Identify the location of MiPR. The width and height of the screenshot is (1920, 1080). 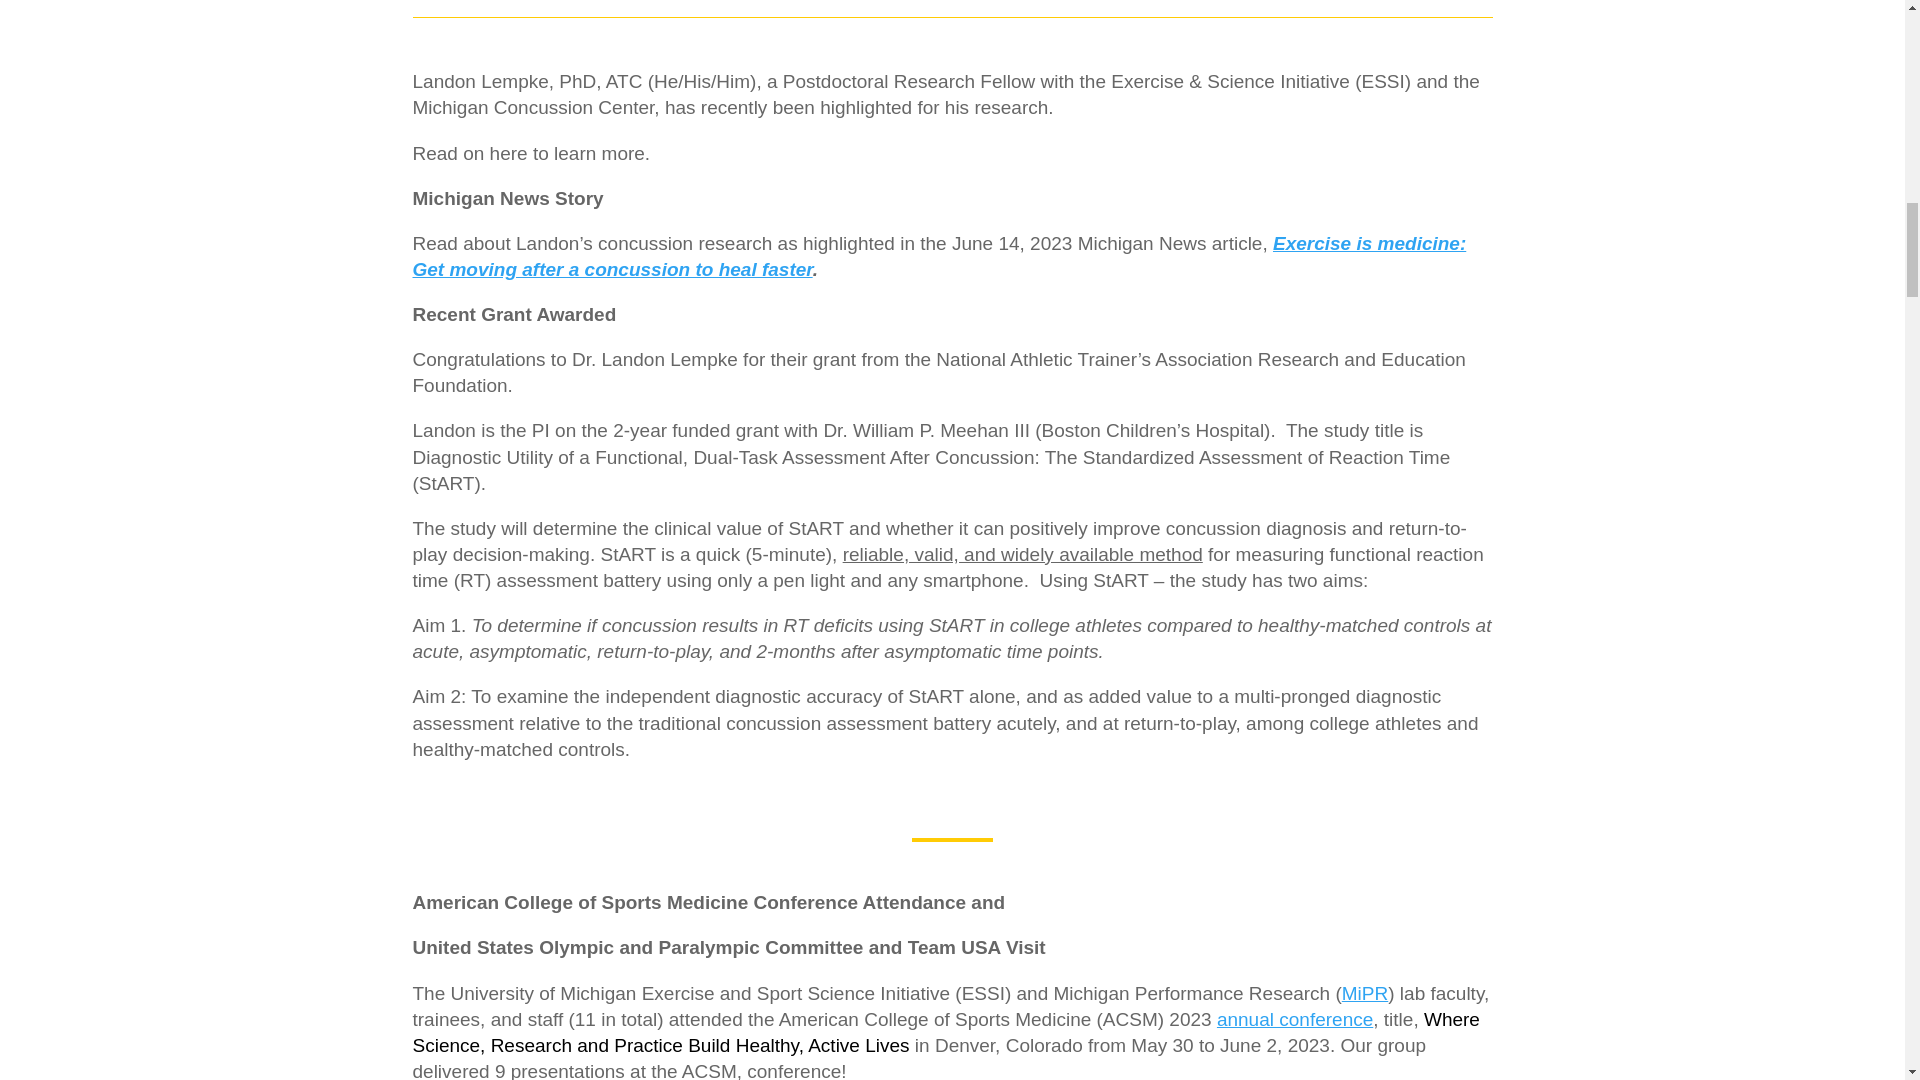
(1365, 992).